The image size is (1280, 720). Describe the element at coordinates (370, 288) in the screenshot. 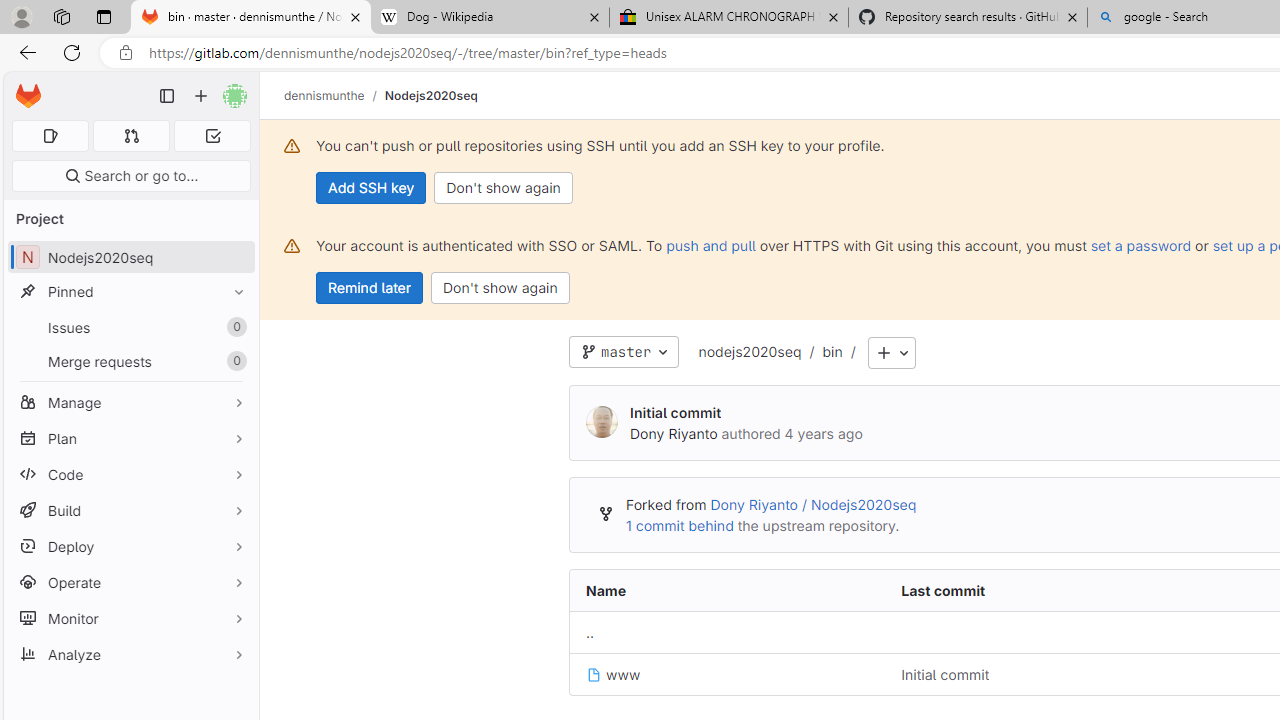

I see `Remind later` at that location.